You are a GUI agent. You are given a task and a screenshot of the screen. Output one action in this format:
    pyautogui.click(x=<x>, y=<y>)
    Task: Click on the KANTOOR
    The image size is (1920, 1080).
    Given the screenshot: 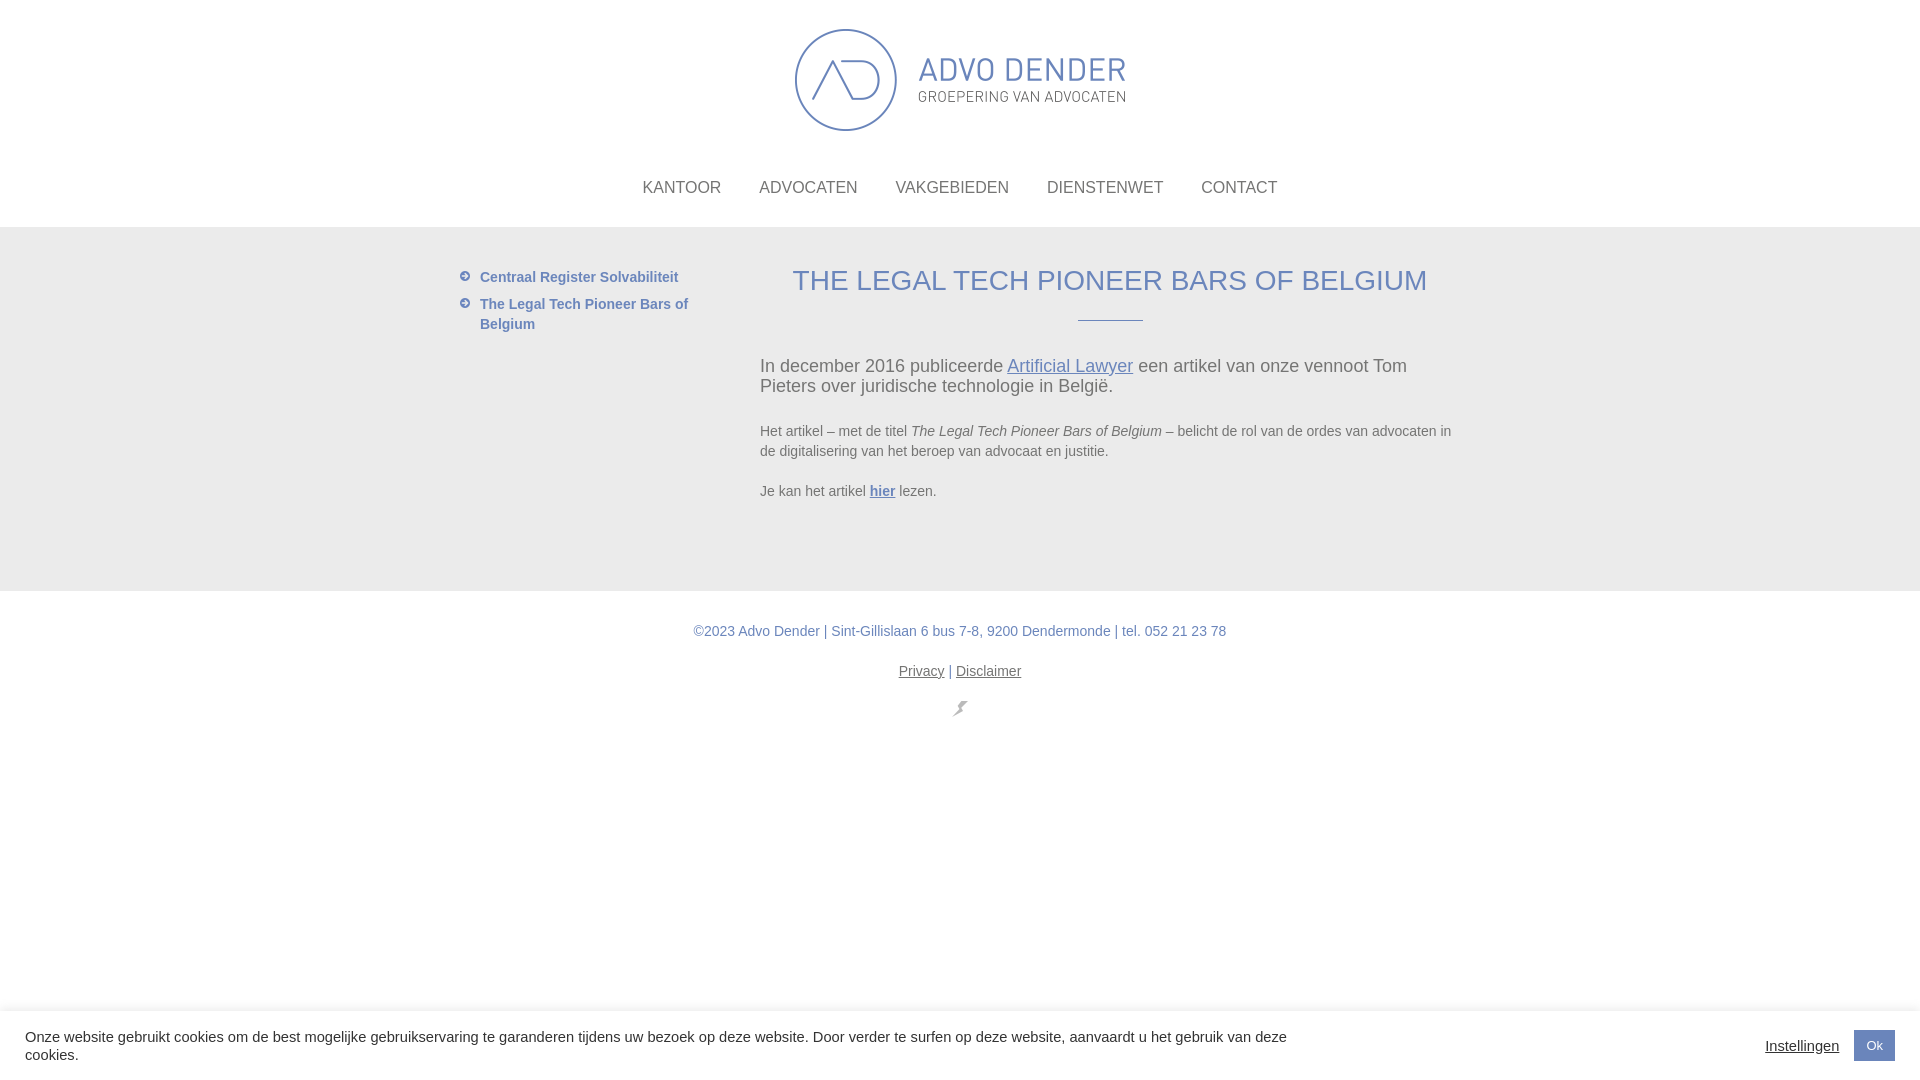 What is the action you would take?
    pyautogui.click(x=682, y=194)
    